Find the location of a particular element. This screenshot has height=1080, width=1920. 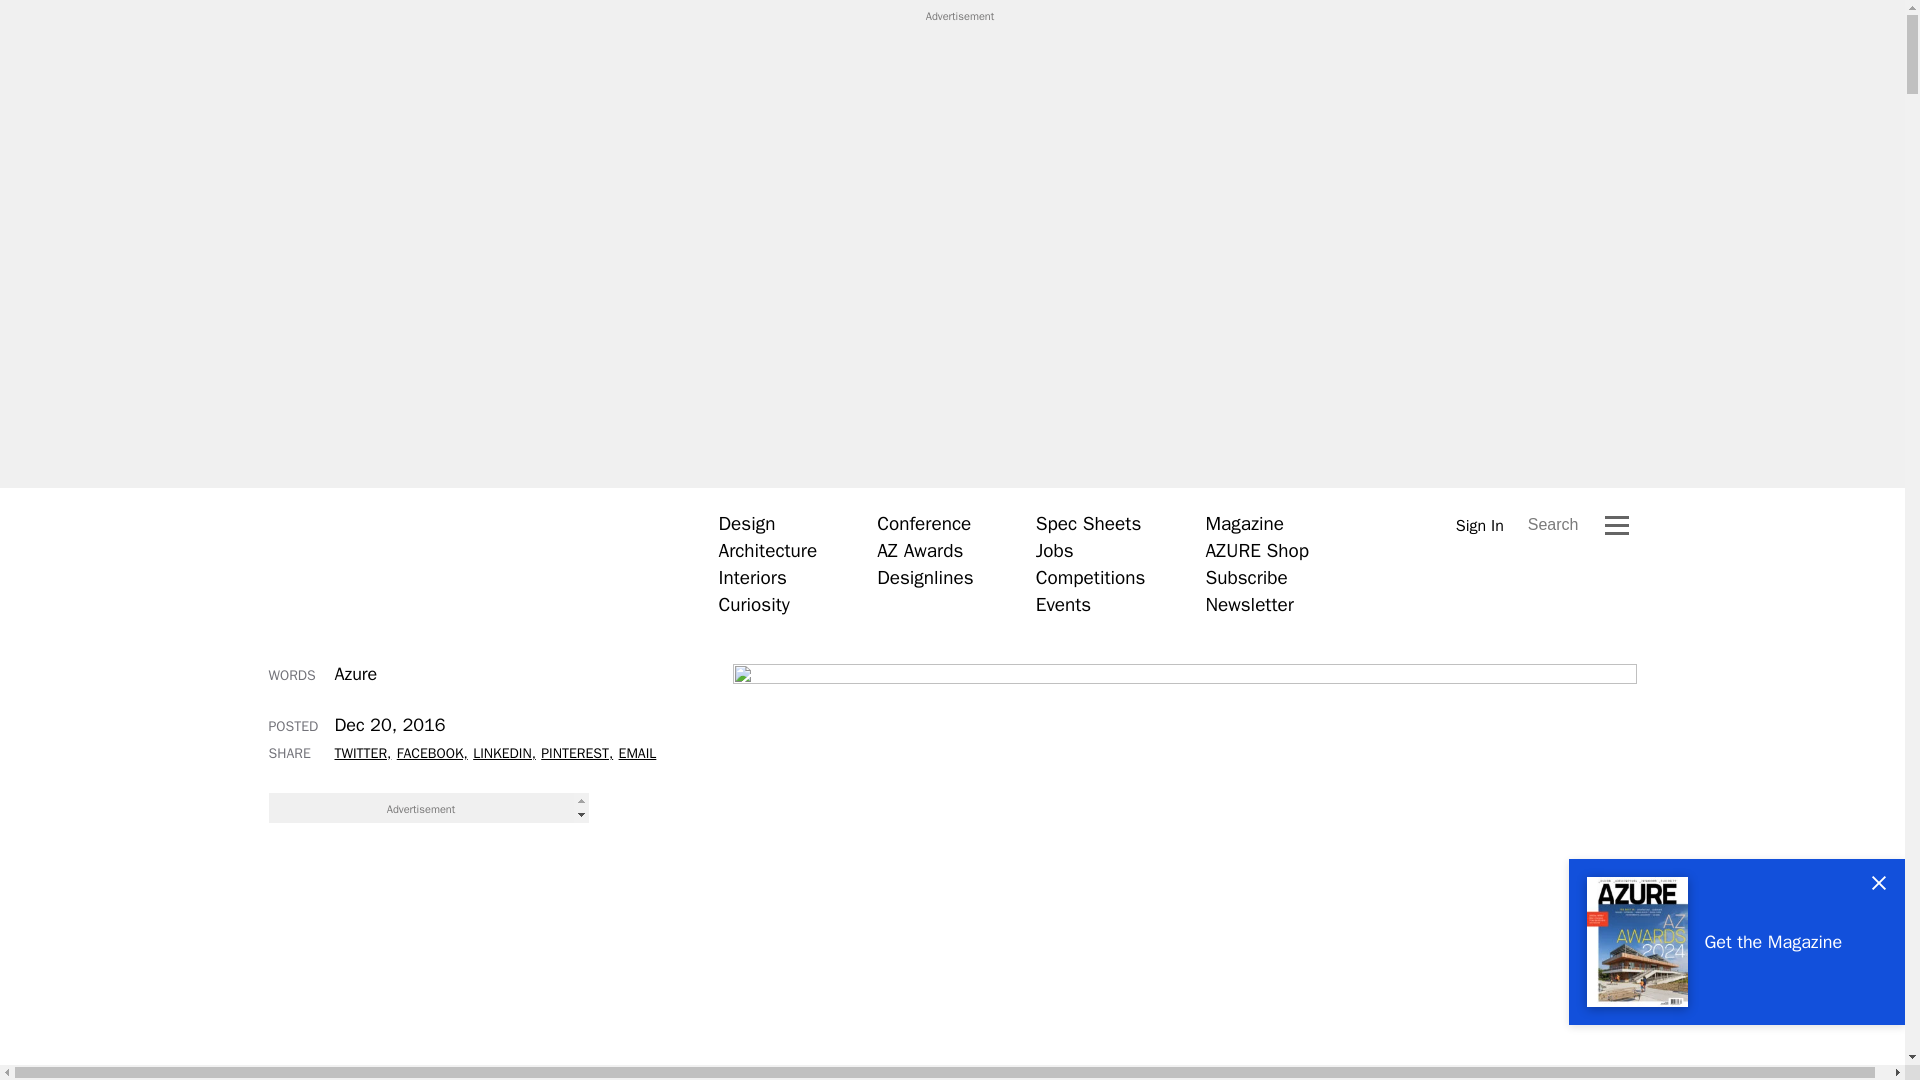

AZ Awards is located at coordinates (920, 550).